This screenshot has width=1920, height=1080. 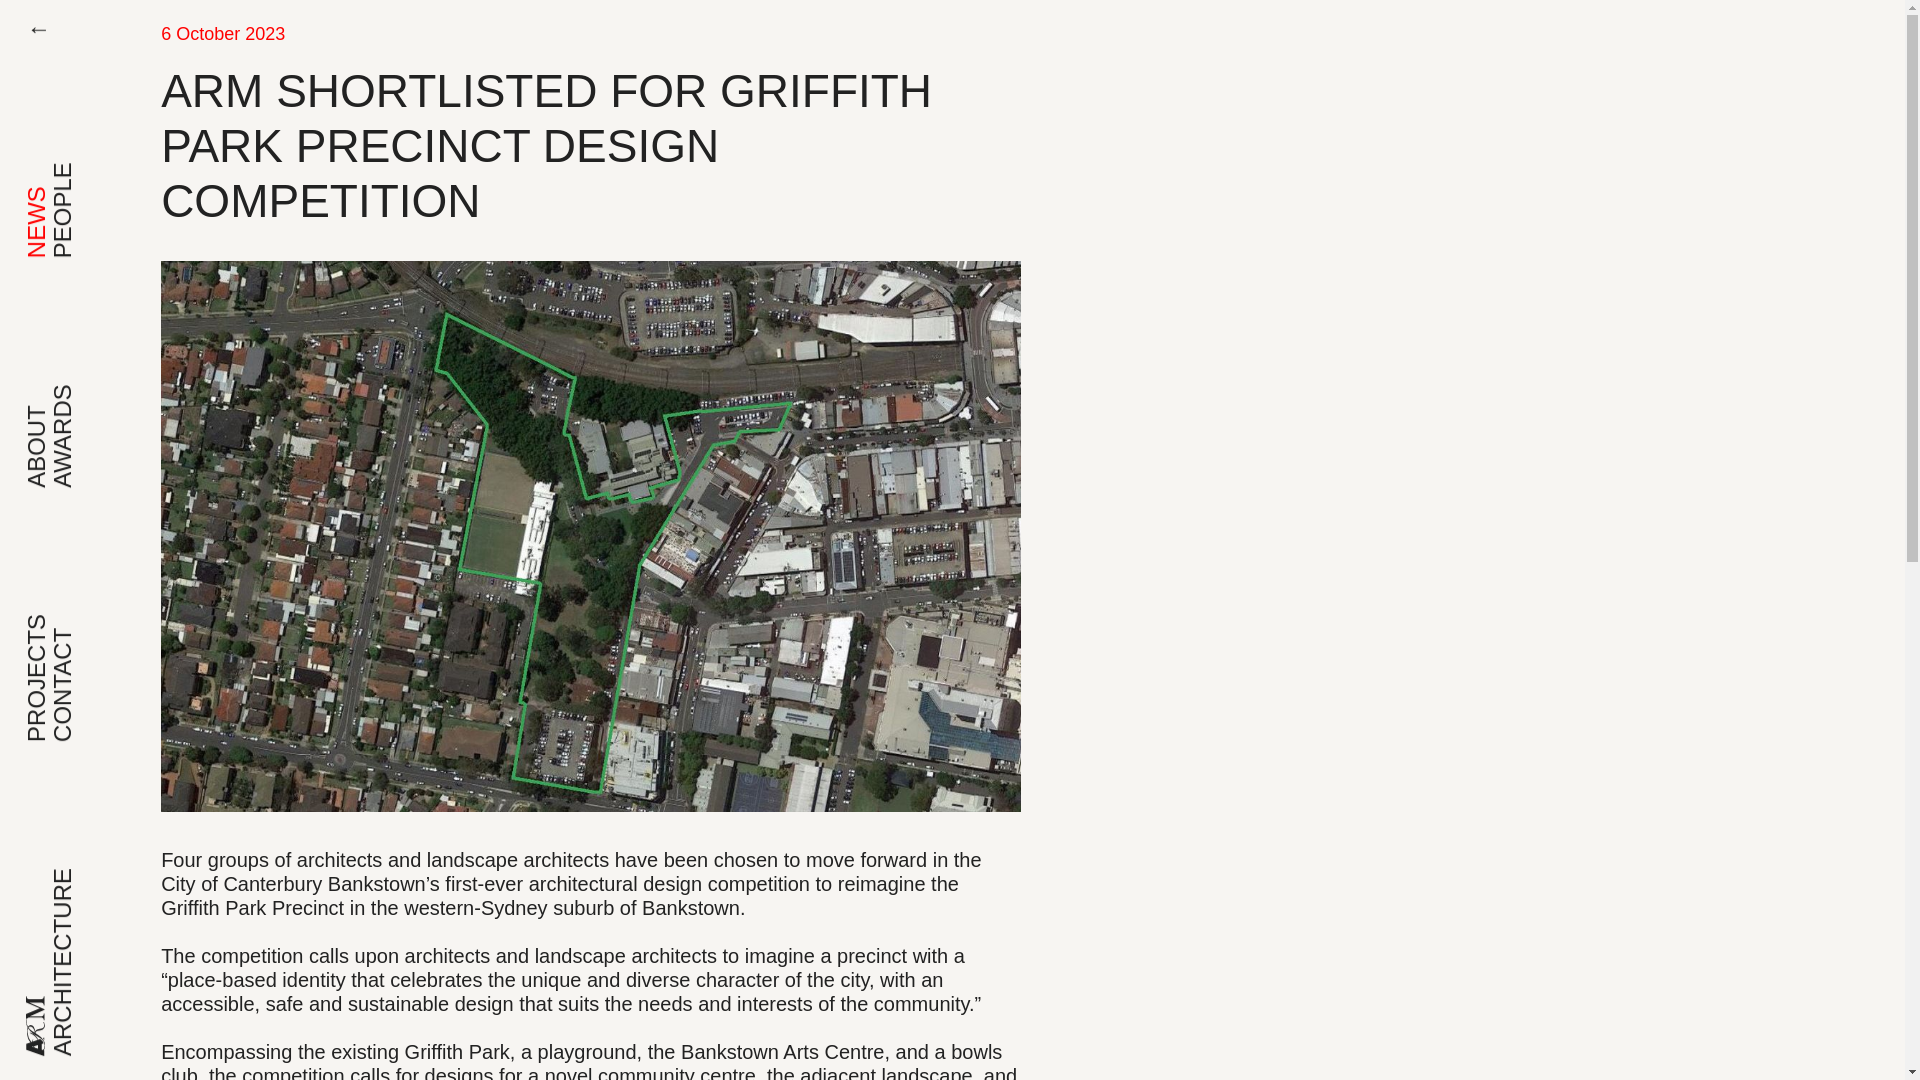 What do you see at coordinates (117, 894) in the screenshot?
I see `ARCHITECTURE` at bounding box center [117, 894].